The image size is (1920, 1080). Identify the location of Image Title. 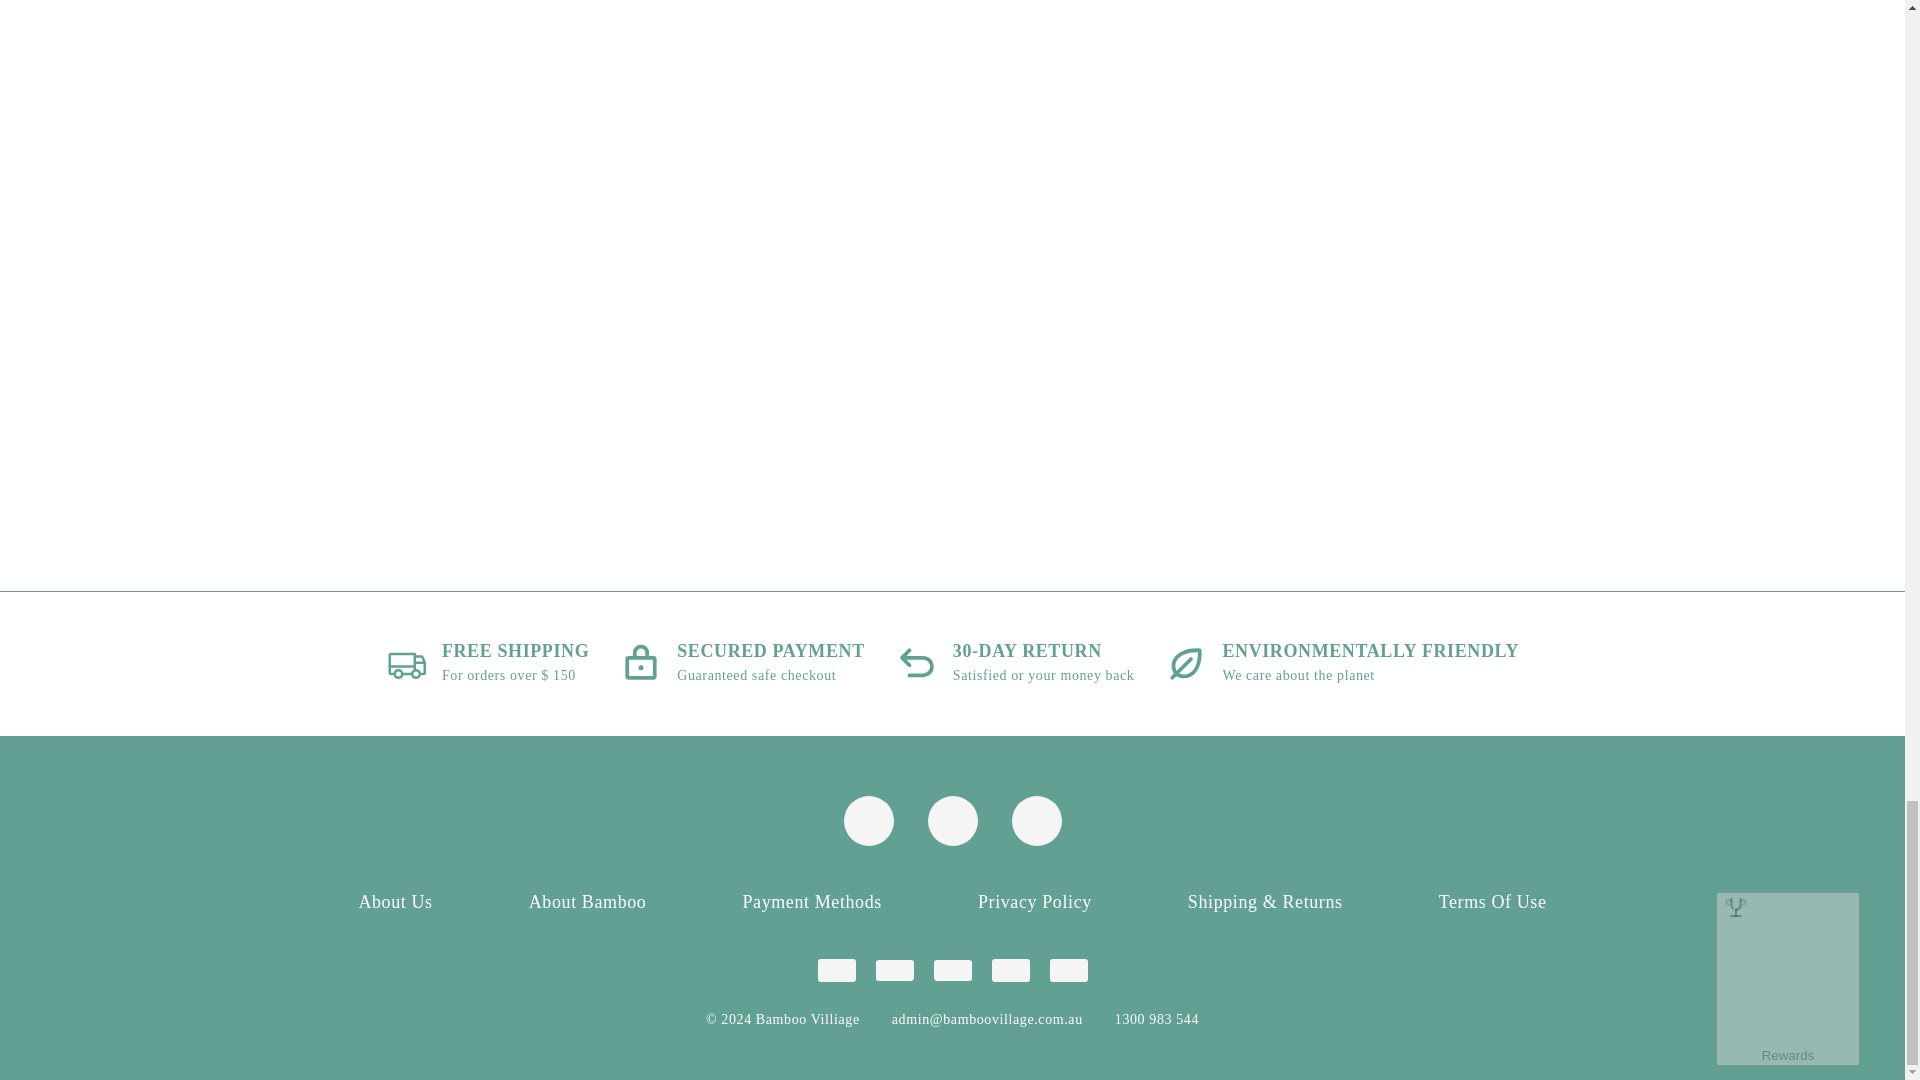
(952, 970).